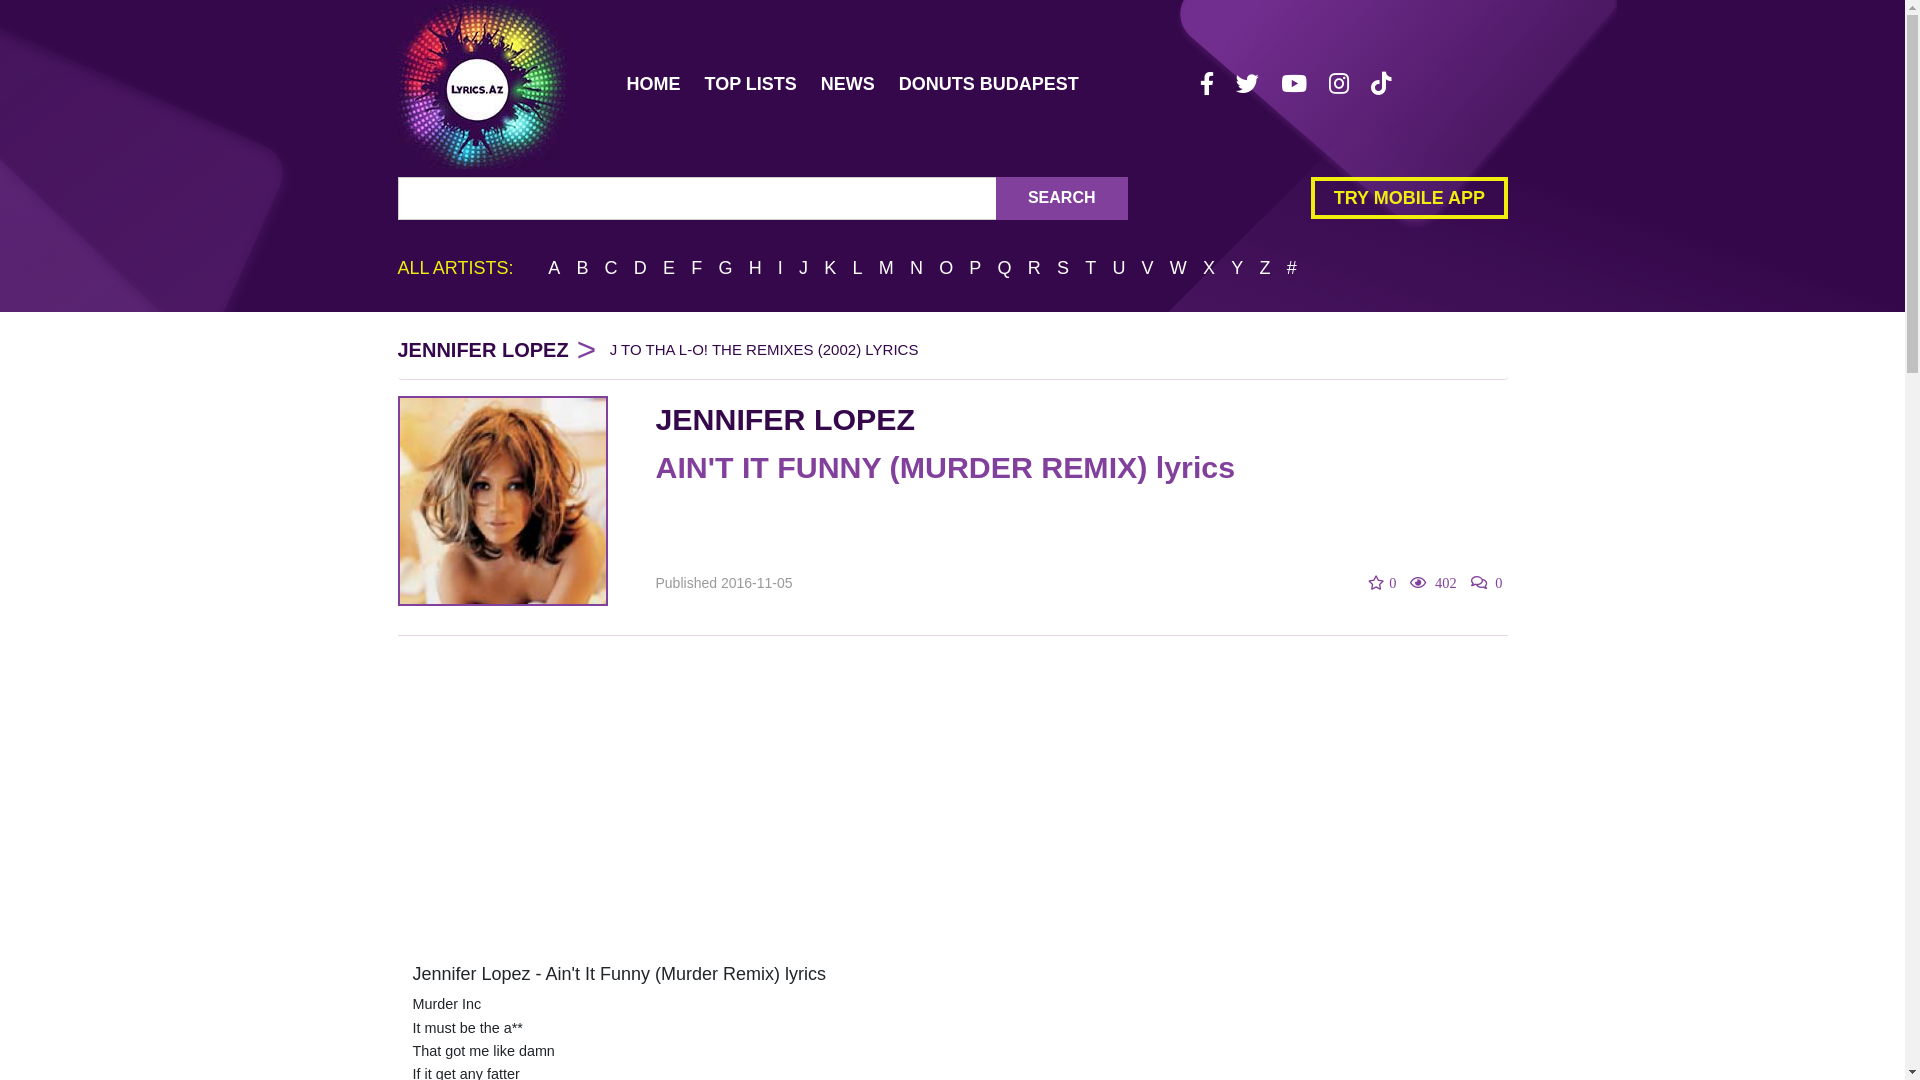  I want to click on I, so click(780, 268).